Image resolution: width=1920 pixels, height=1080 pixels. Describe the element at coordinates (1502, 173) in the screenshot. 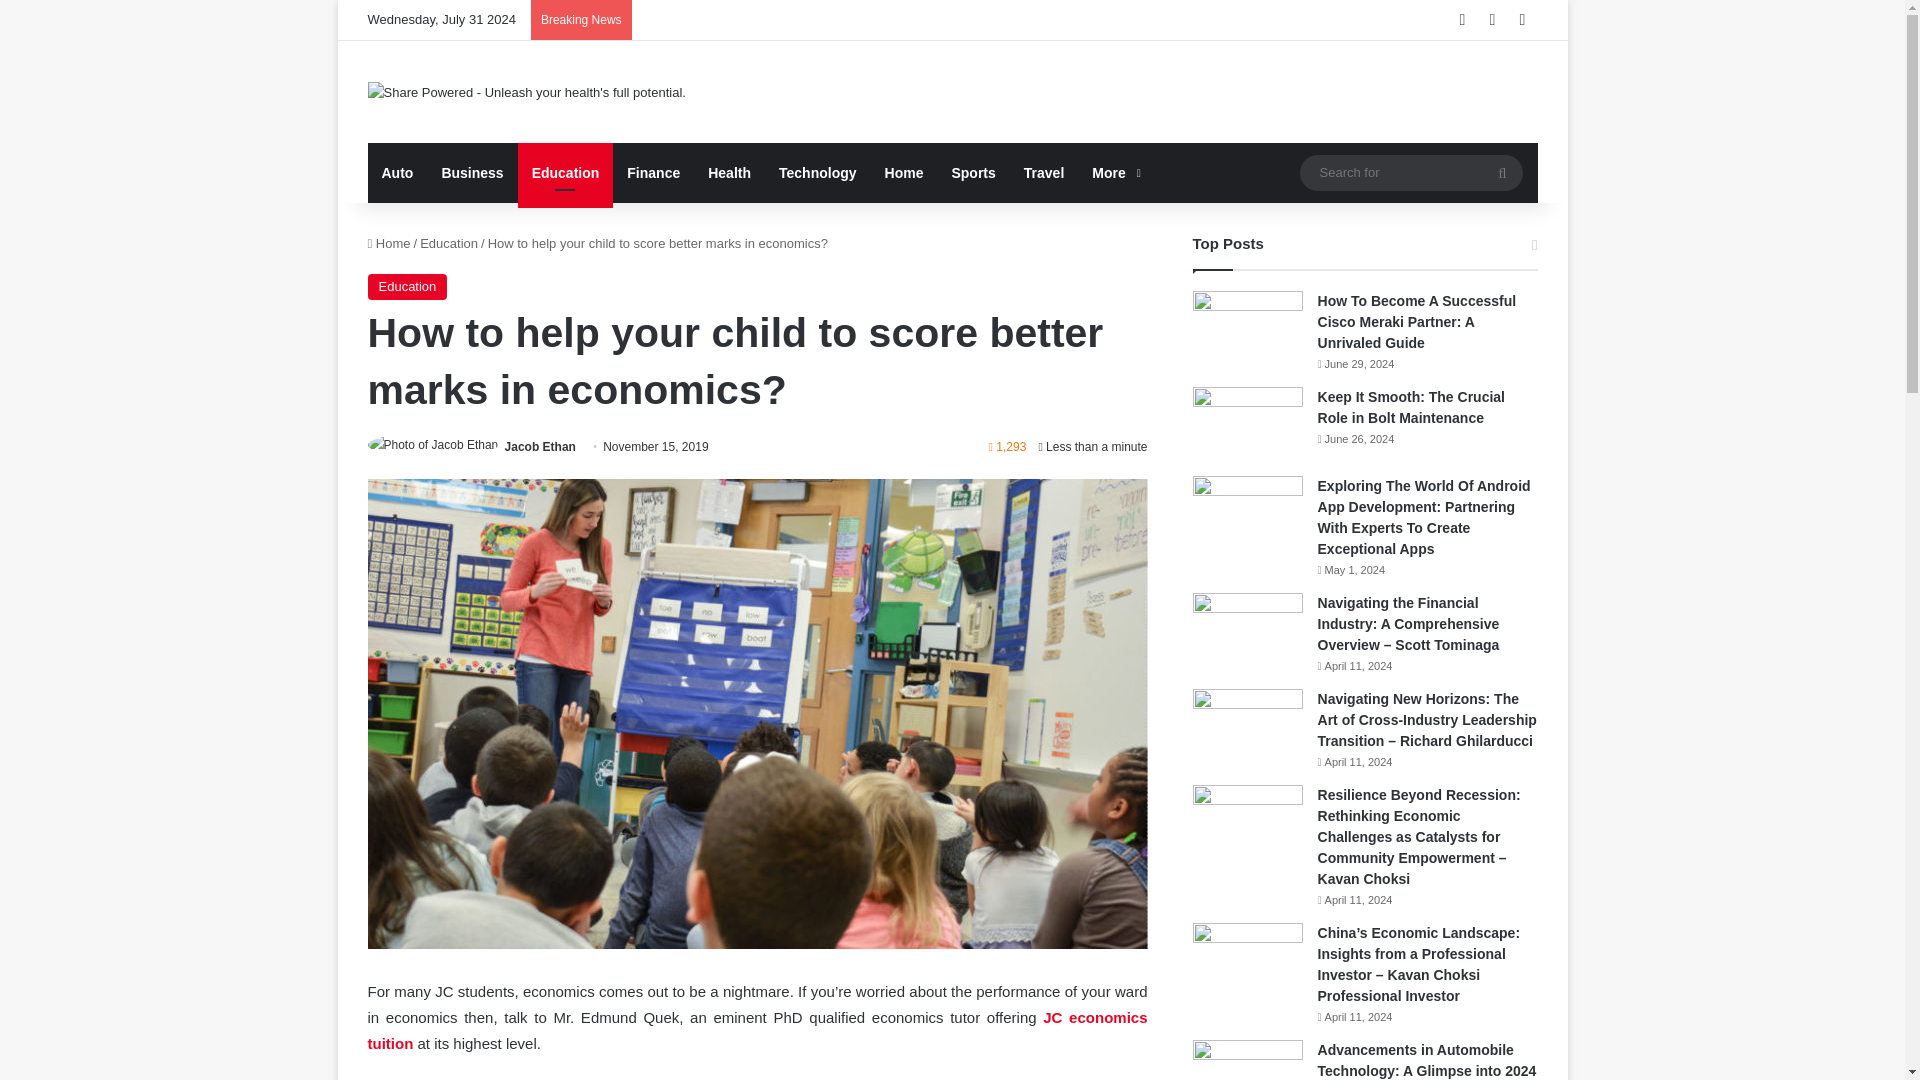

I see `Search for` at that location.